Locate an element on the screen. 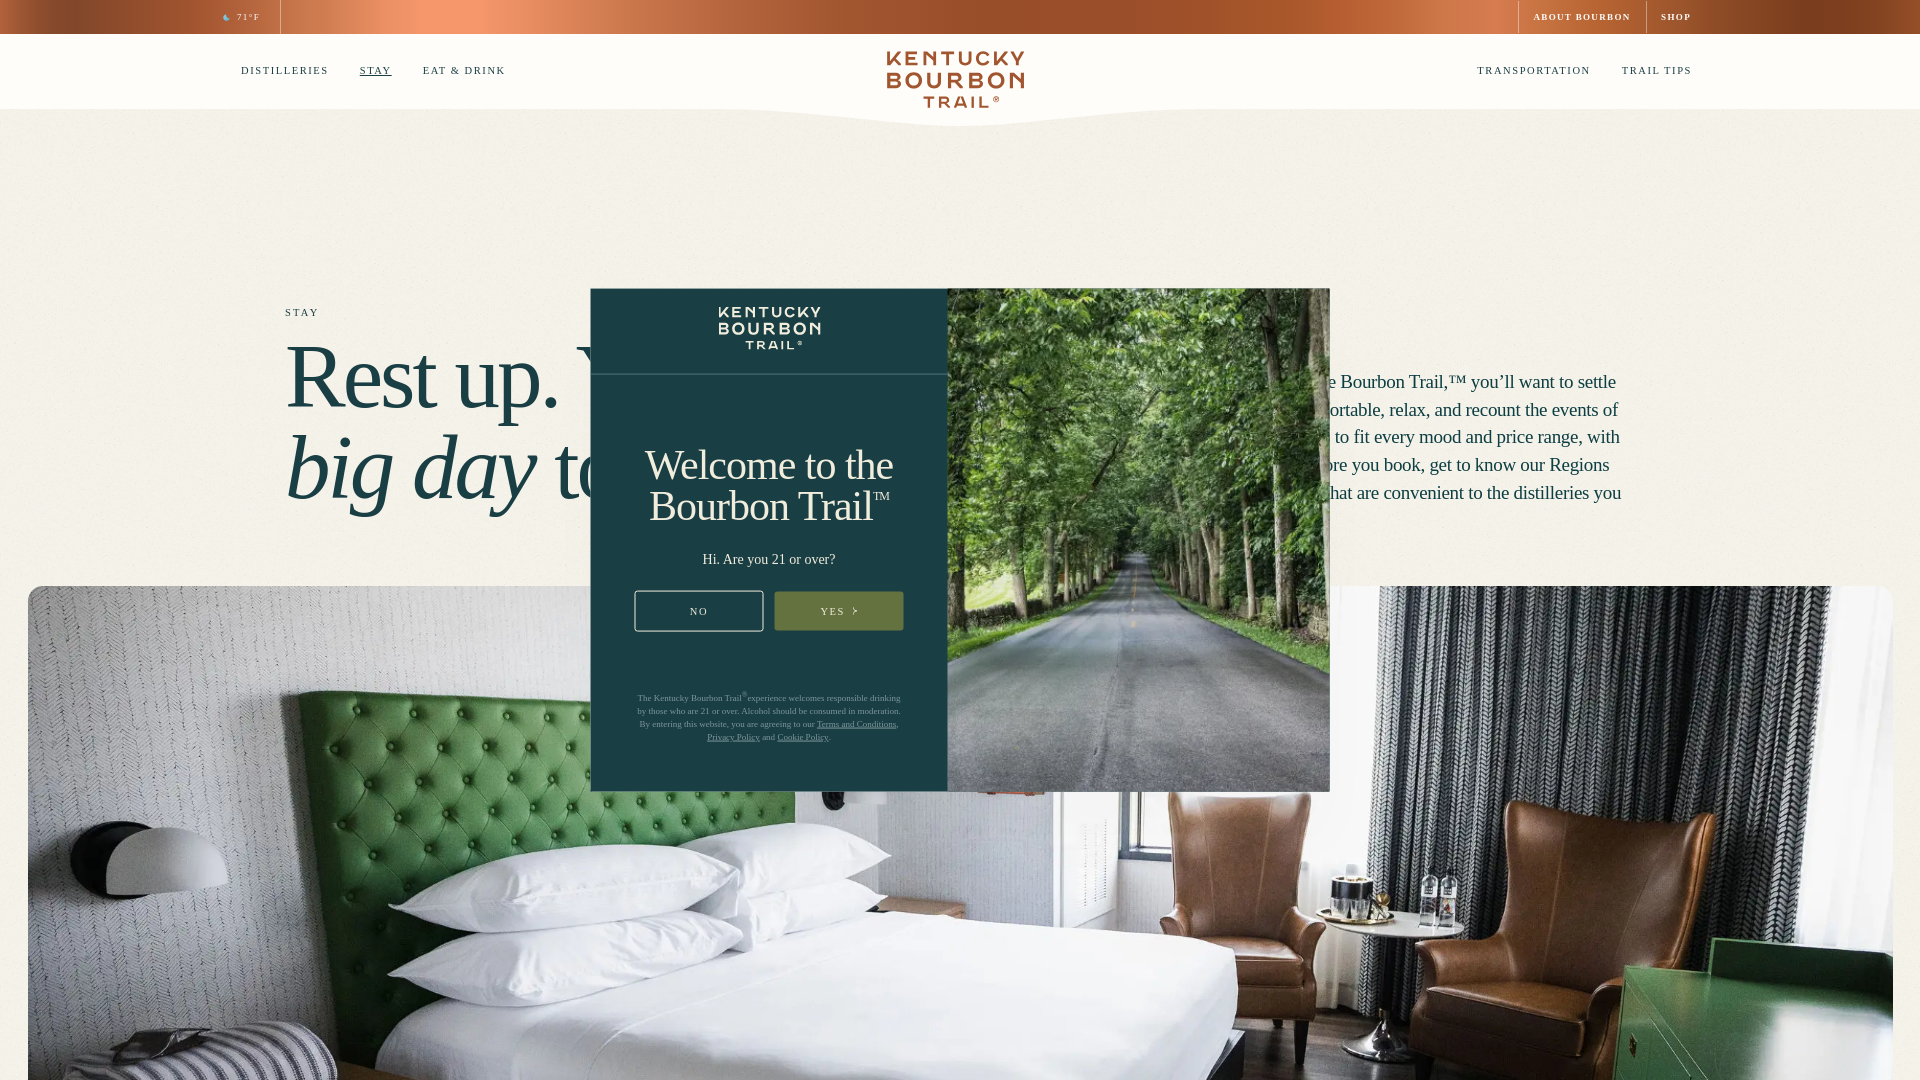 The image size is (1920, 1080). ABOUT BOURBON is located at coordinates (1582, 17).